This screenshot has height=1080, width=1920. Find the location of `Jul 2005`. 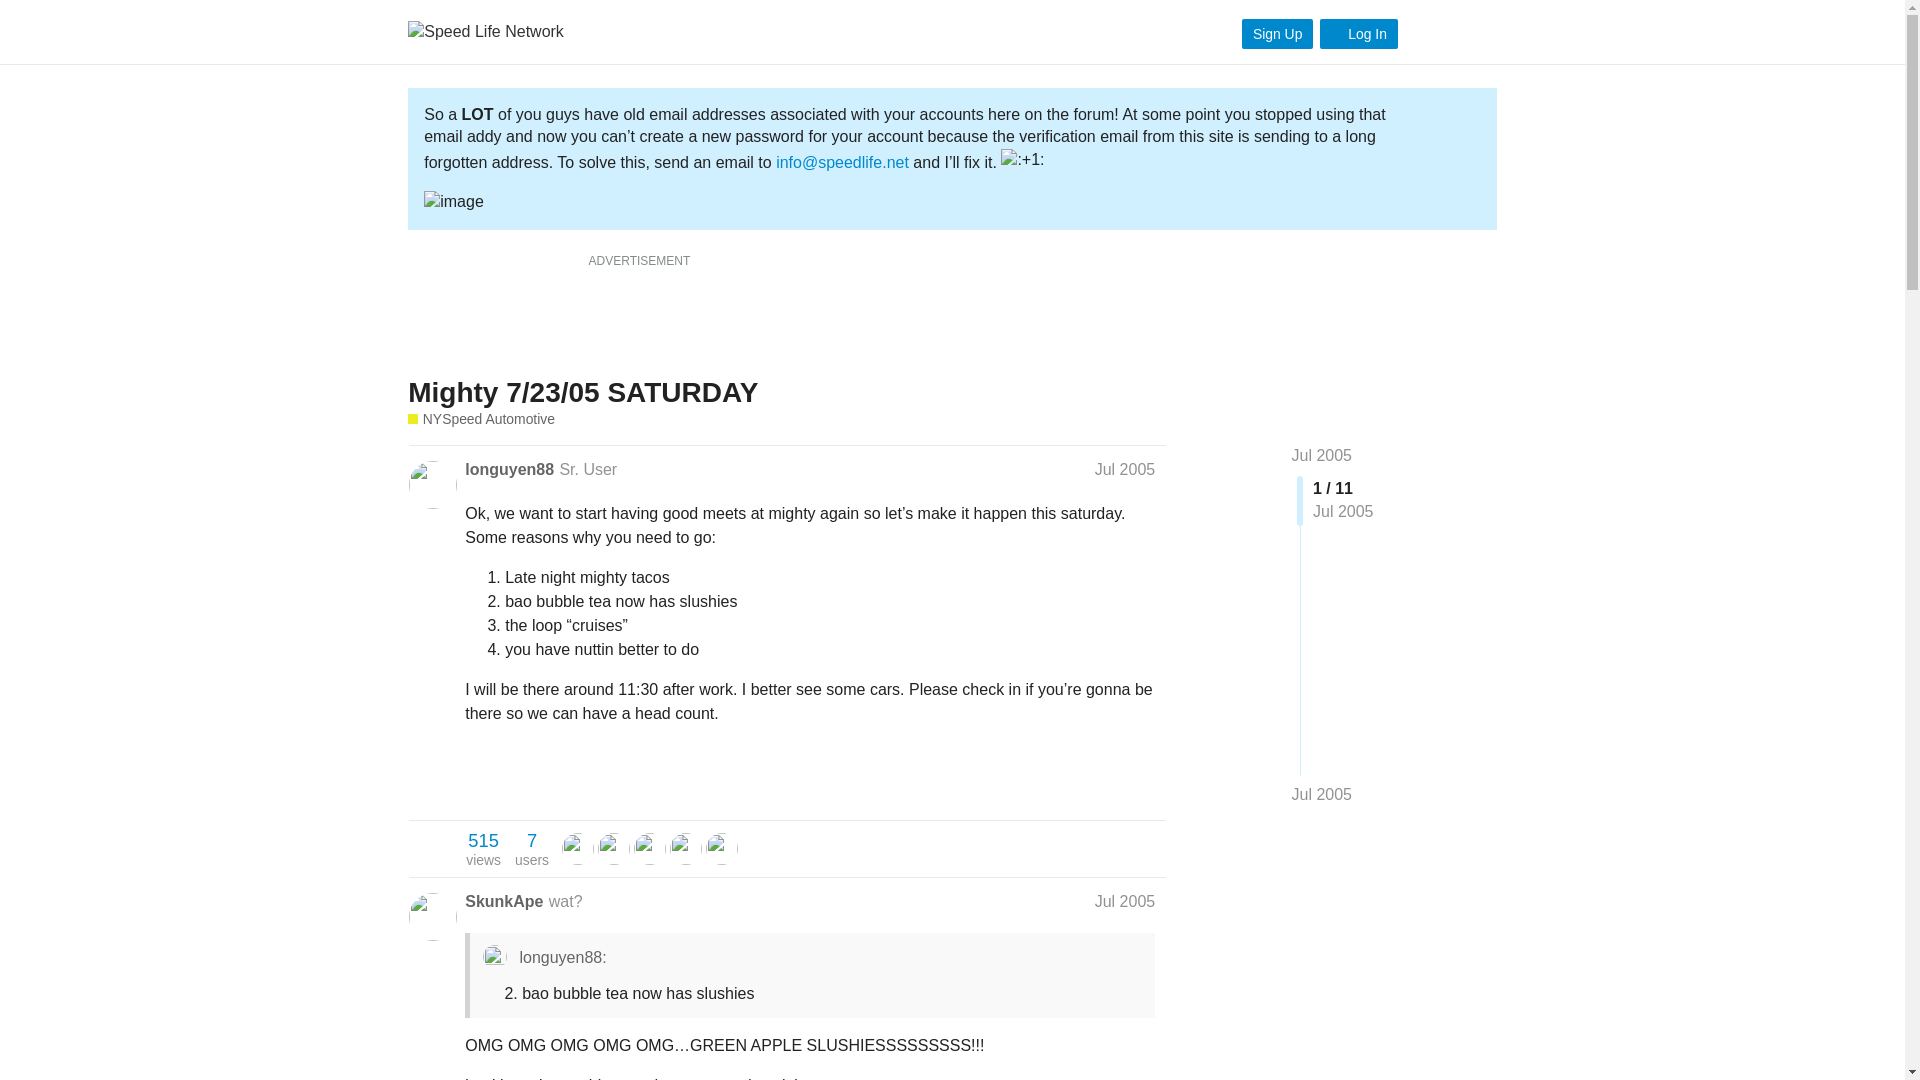

Jul 2005 is located at coordinates (1124, 902).